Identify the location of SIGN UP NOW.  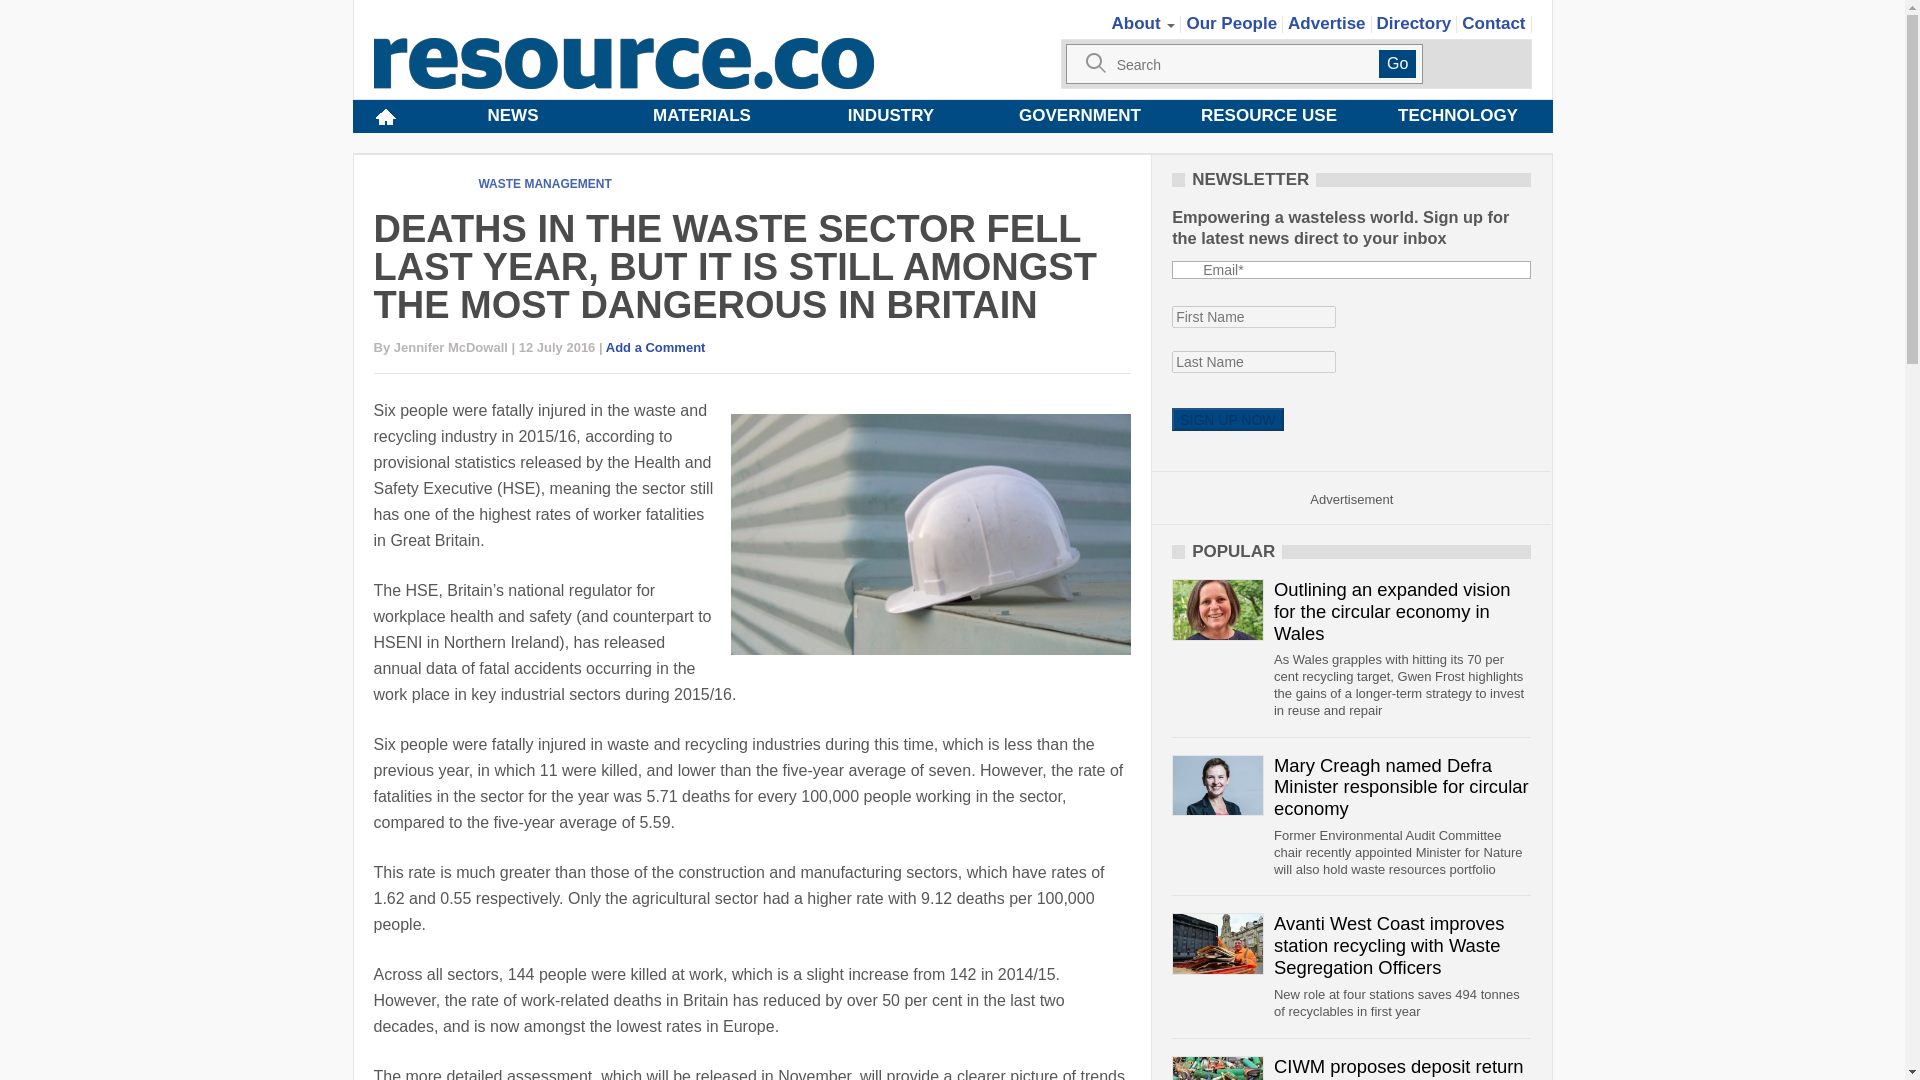
(1226, 419).